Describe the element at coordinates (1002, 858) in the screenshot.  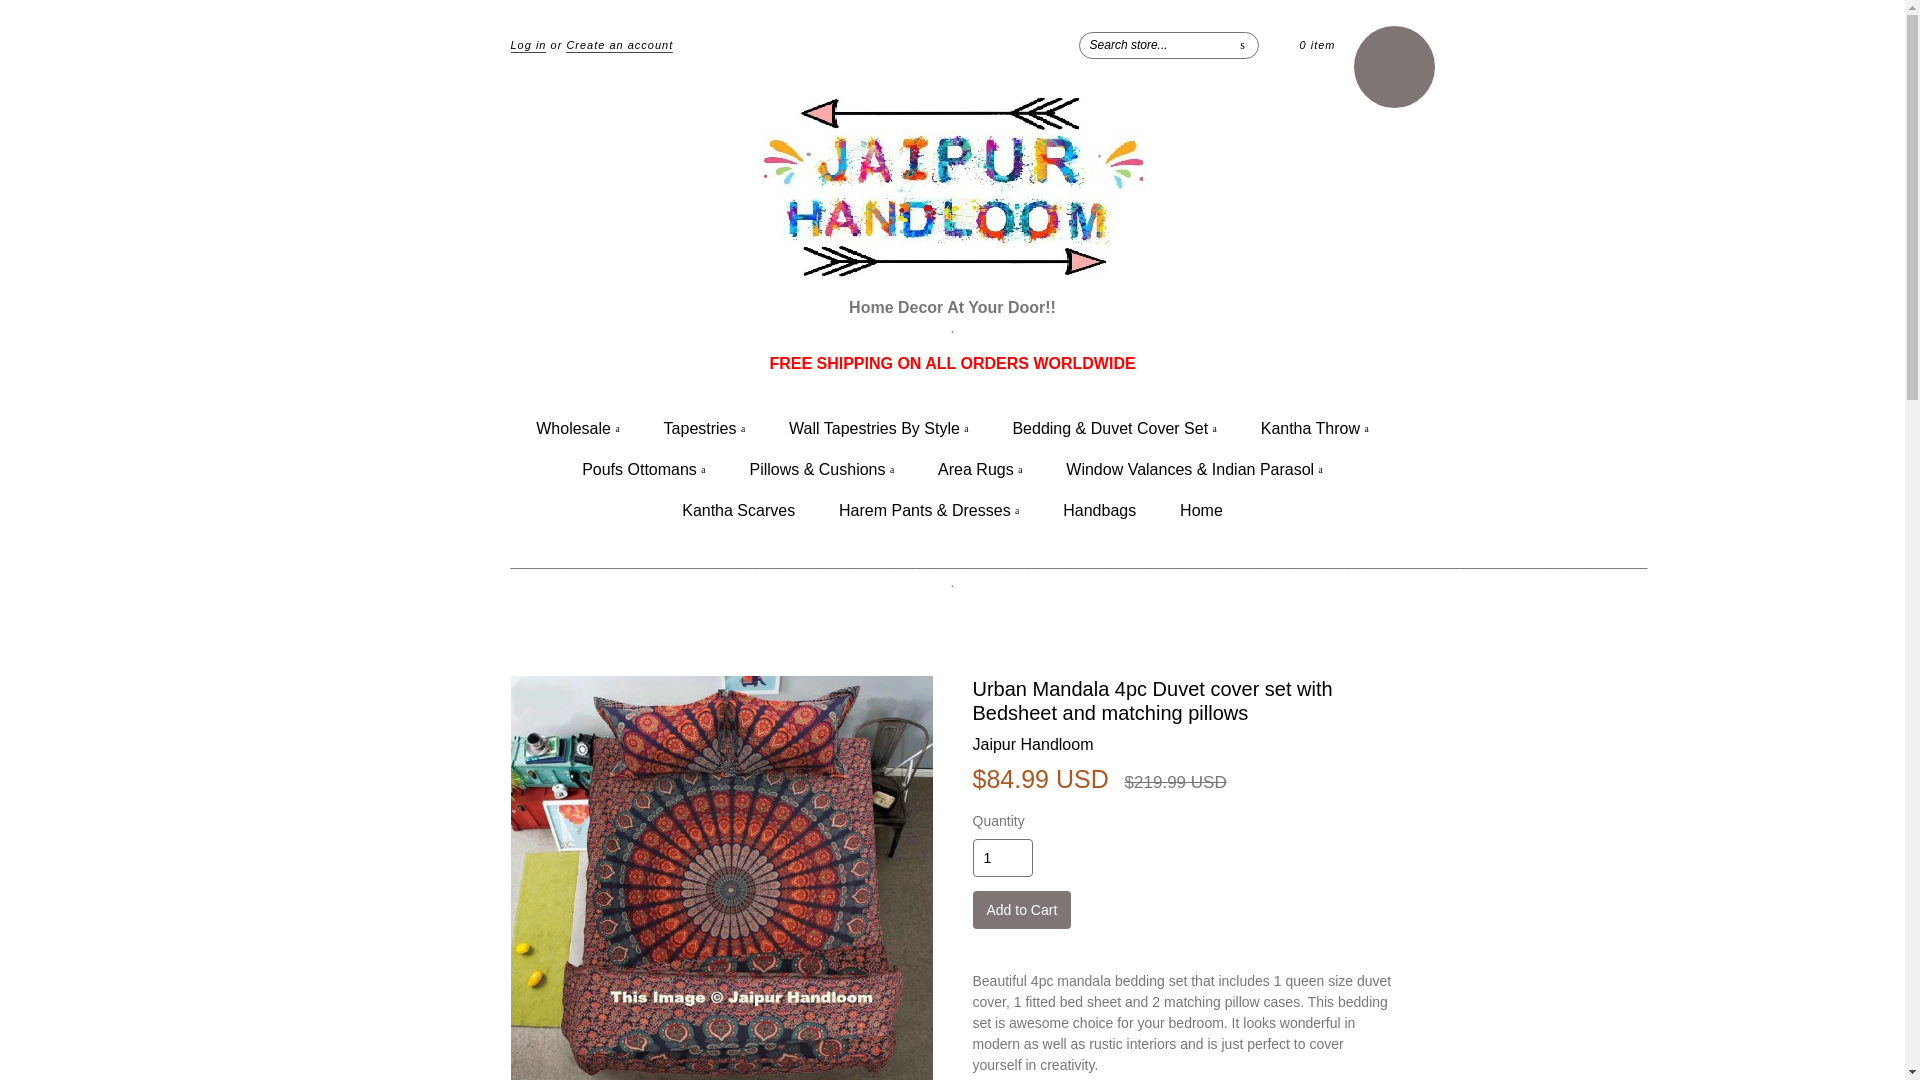
I see `1` at that location.